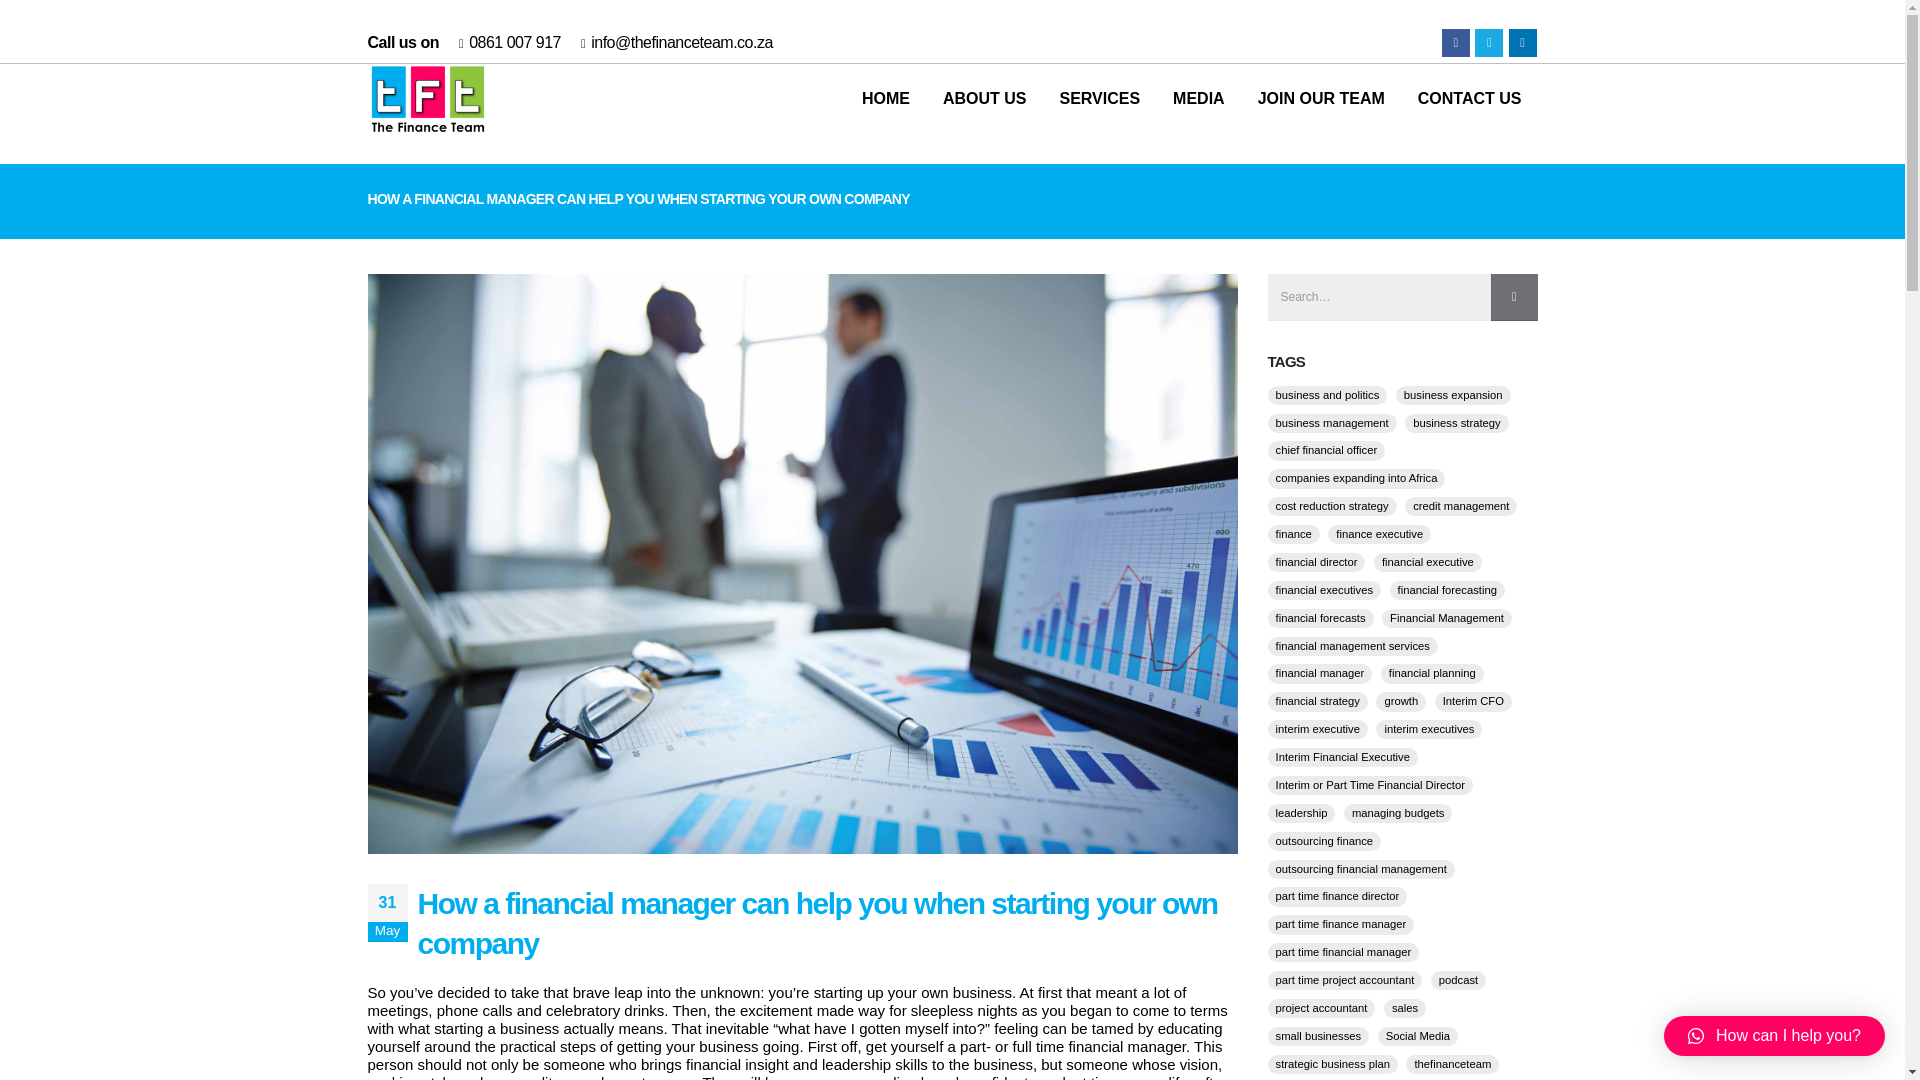  I want to click on 0861 007 917, so click(514, 42).